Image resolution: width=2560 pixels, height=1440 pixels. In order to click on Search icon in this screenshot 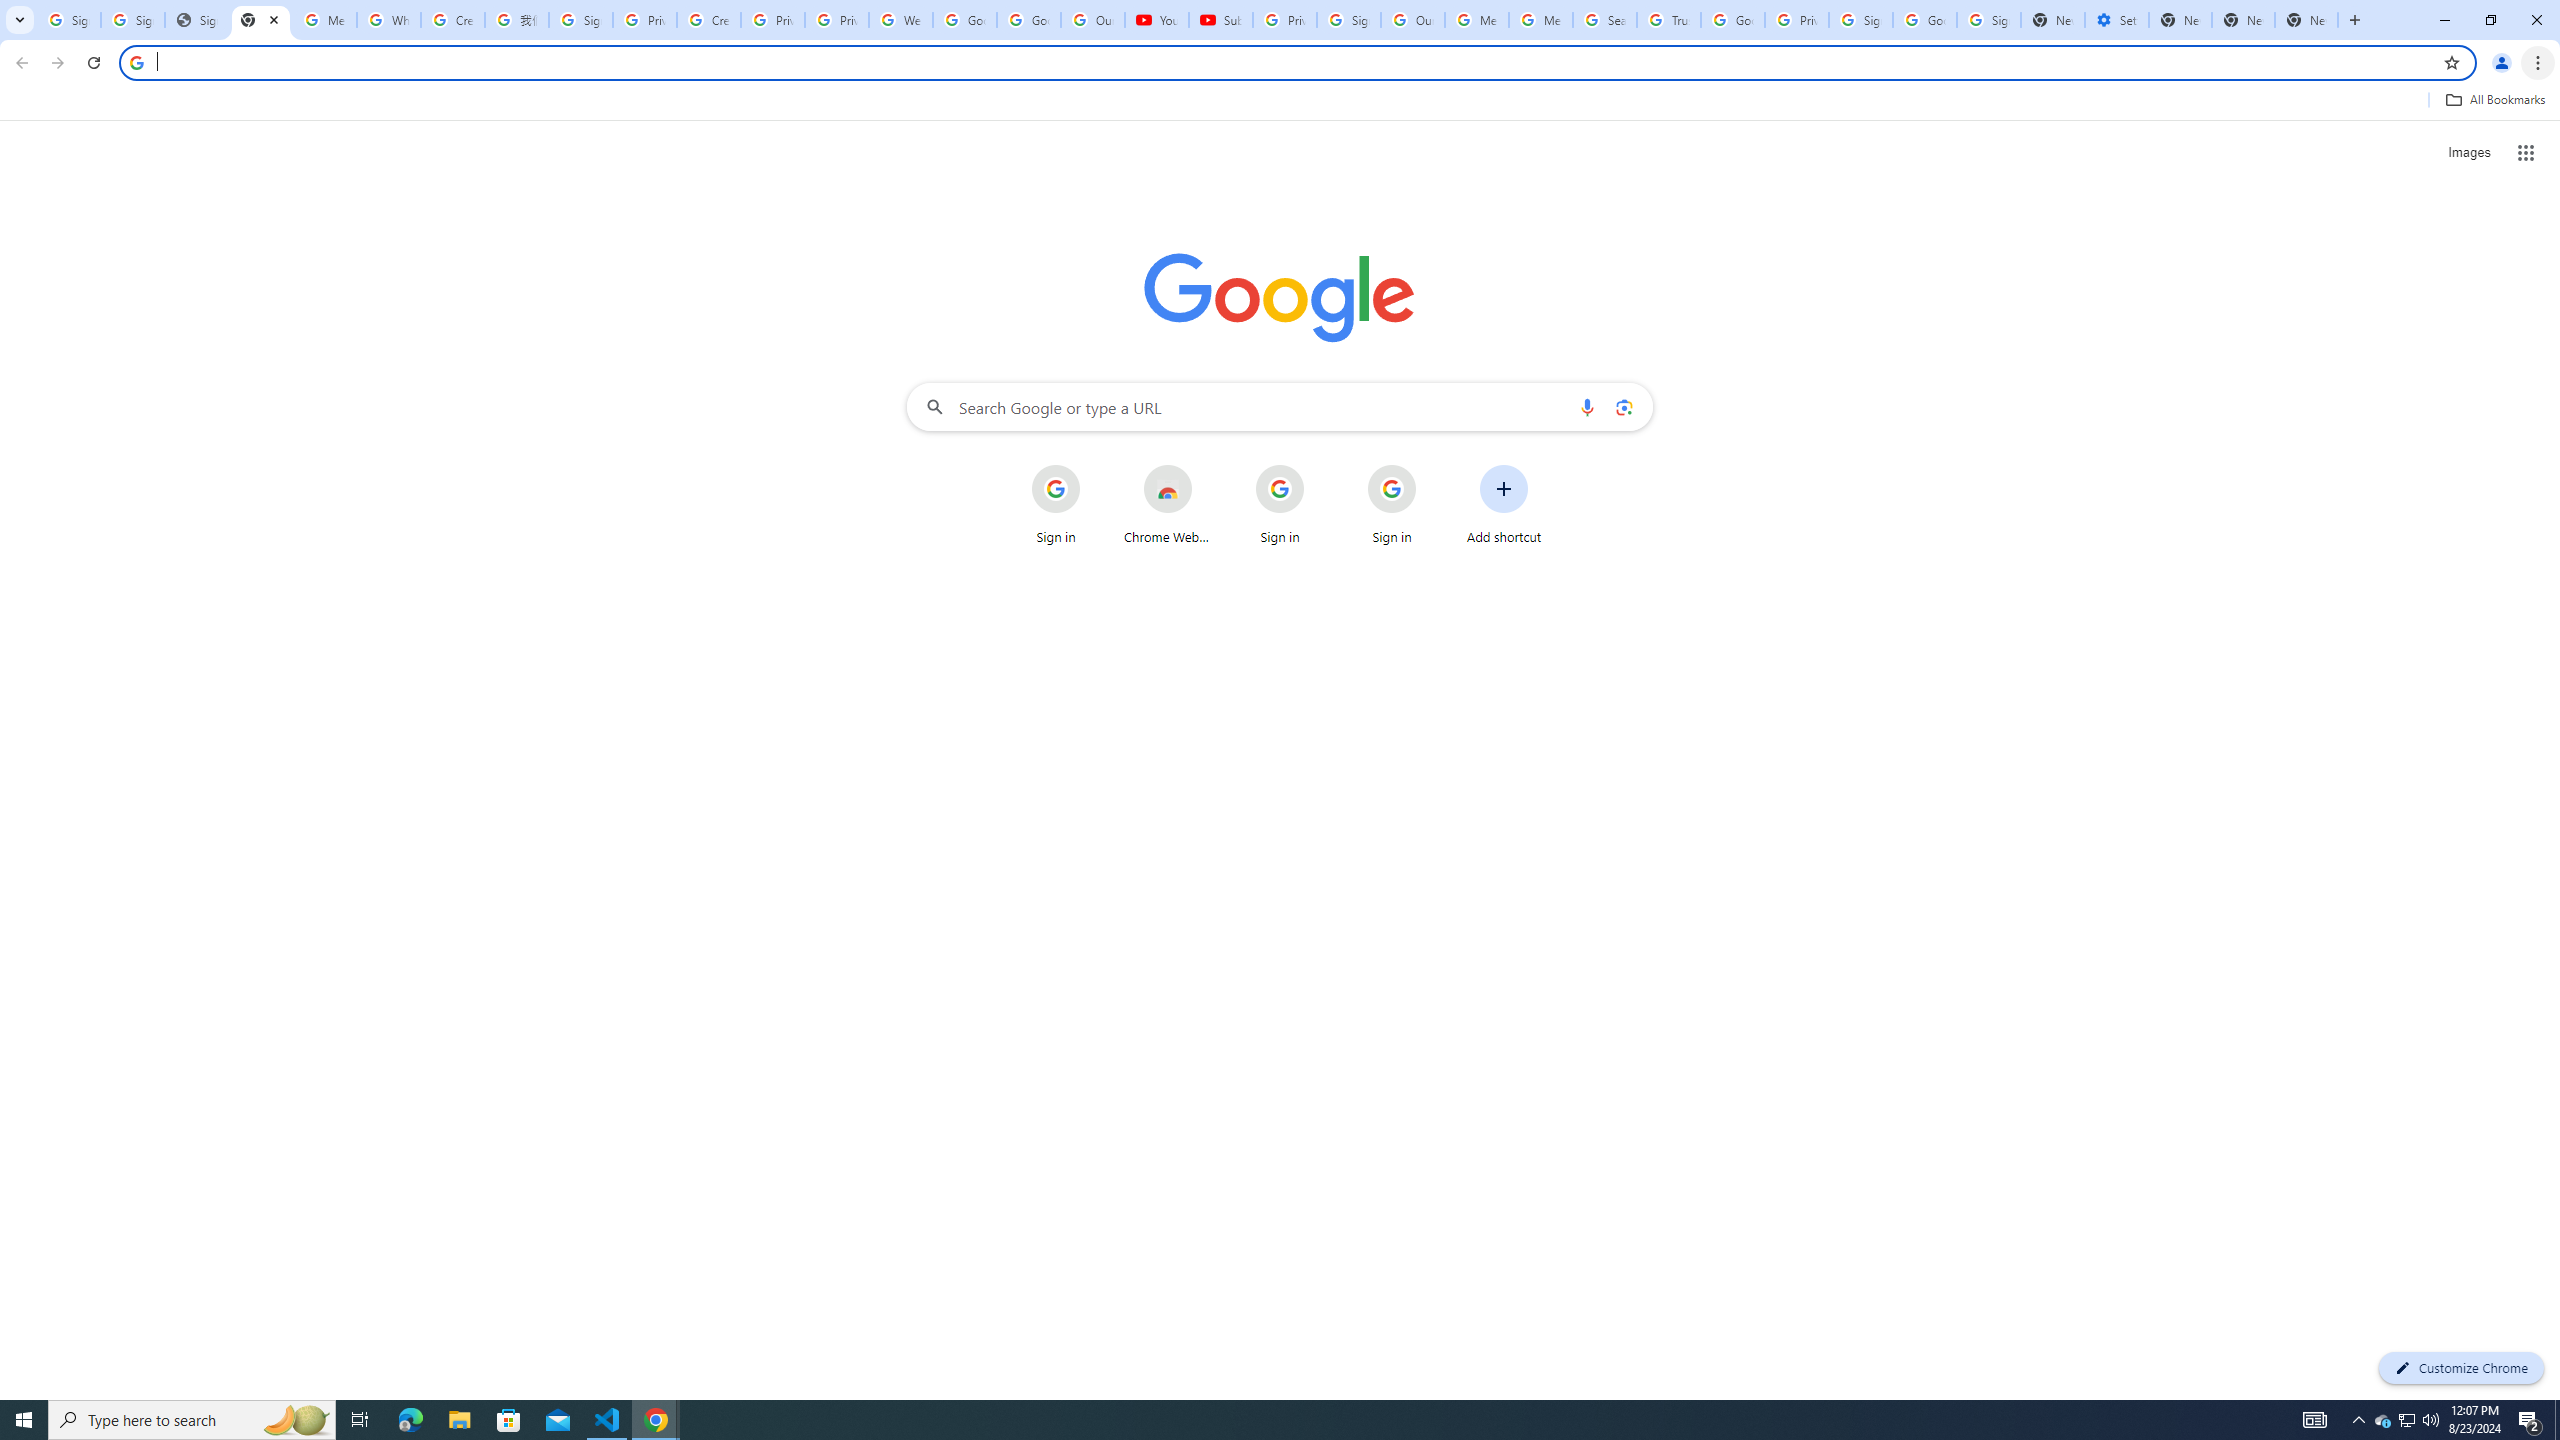, I will do `click(136, 62)`.